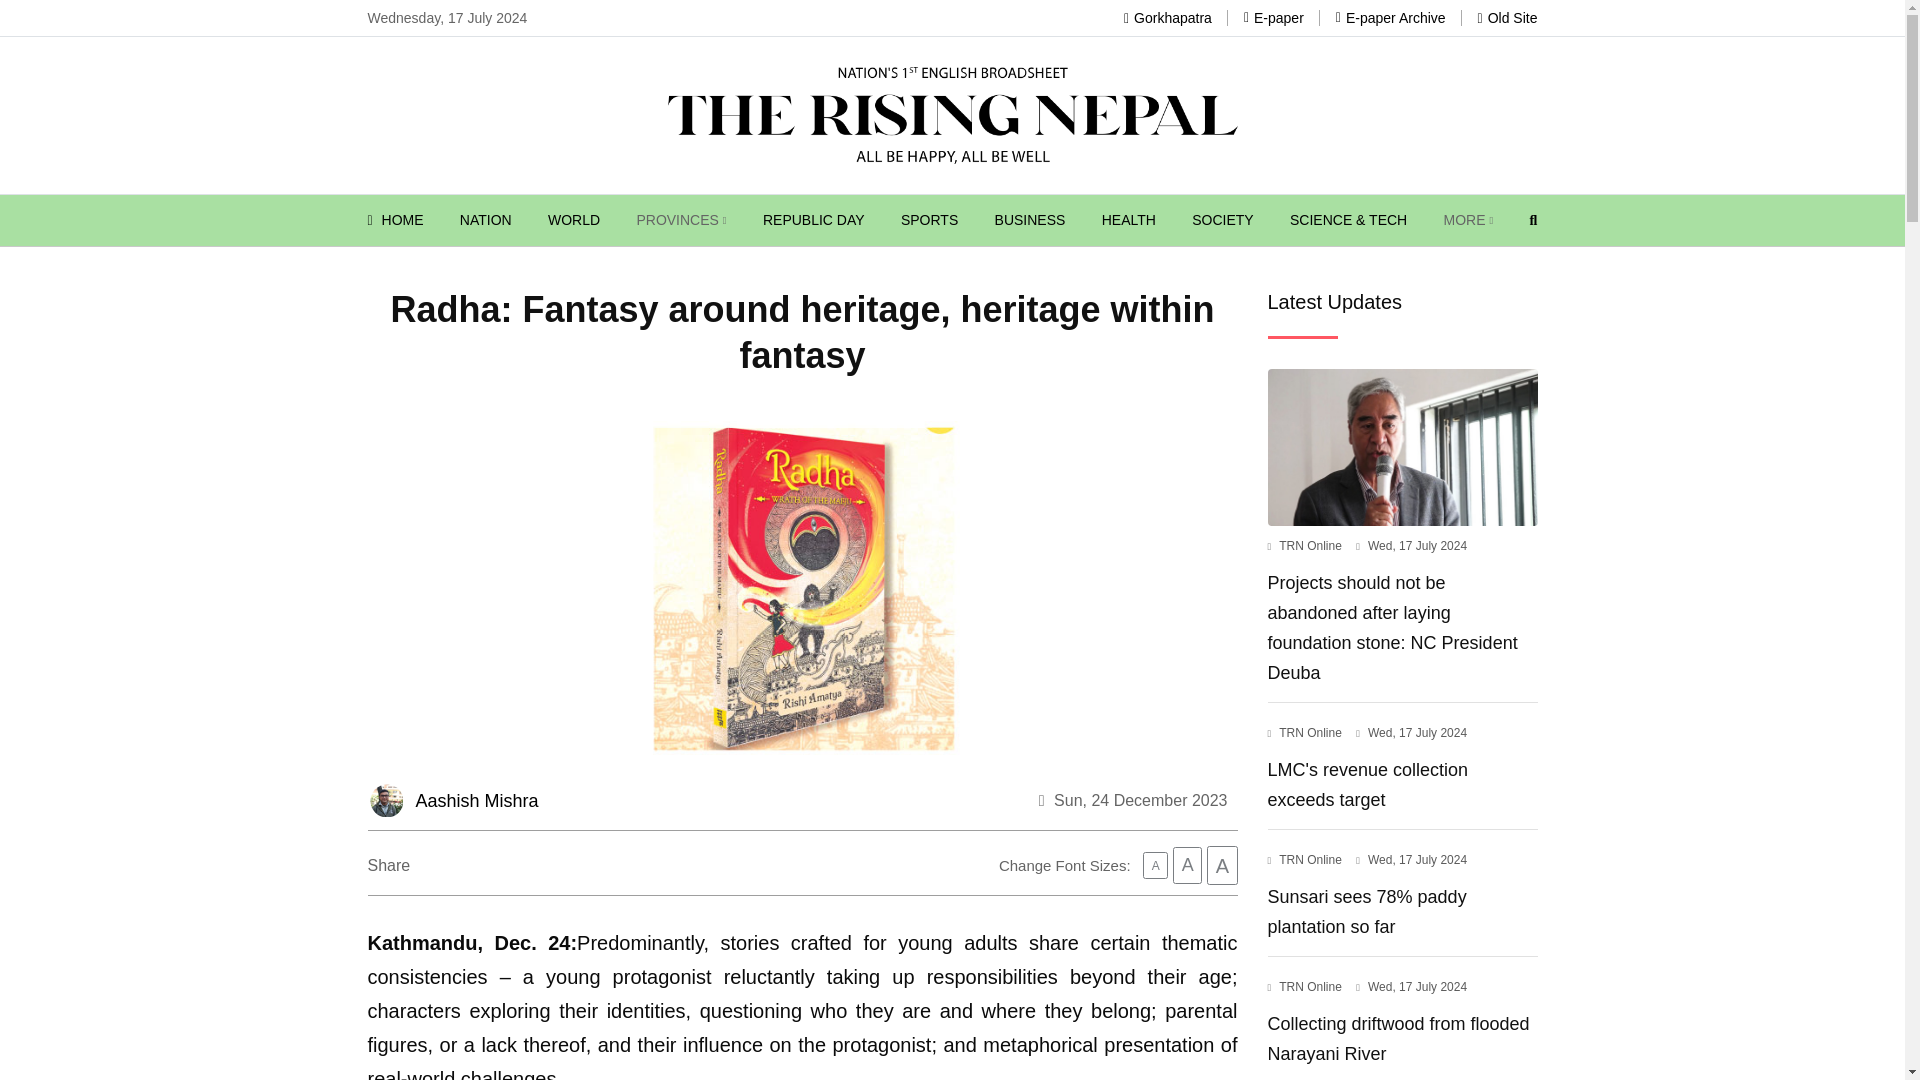  What do you see at coordinates (1468, 220) in the screenshot?
I see `MORE` at bounding box center [1468, 220].